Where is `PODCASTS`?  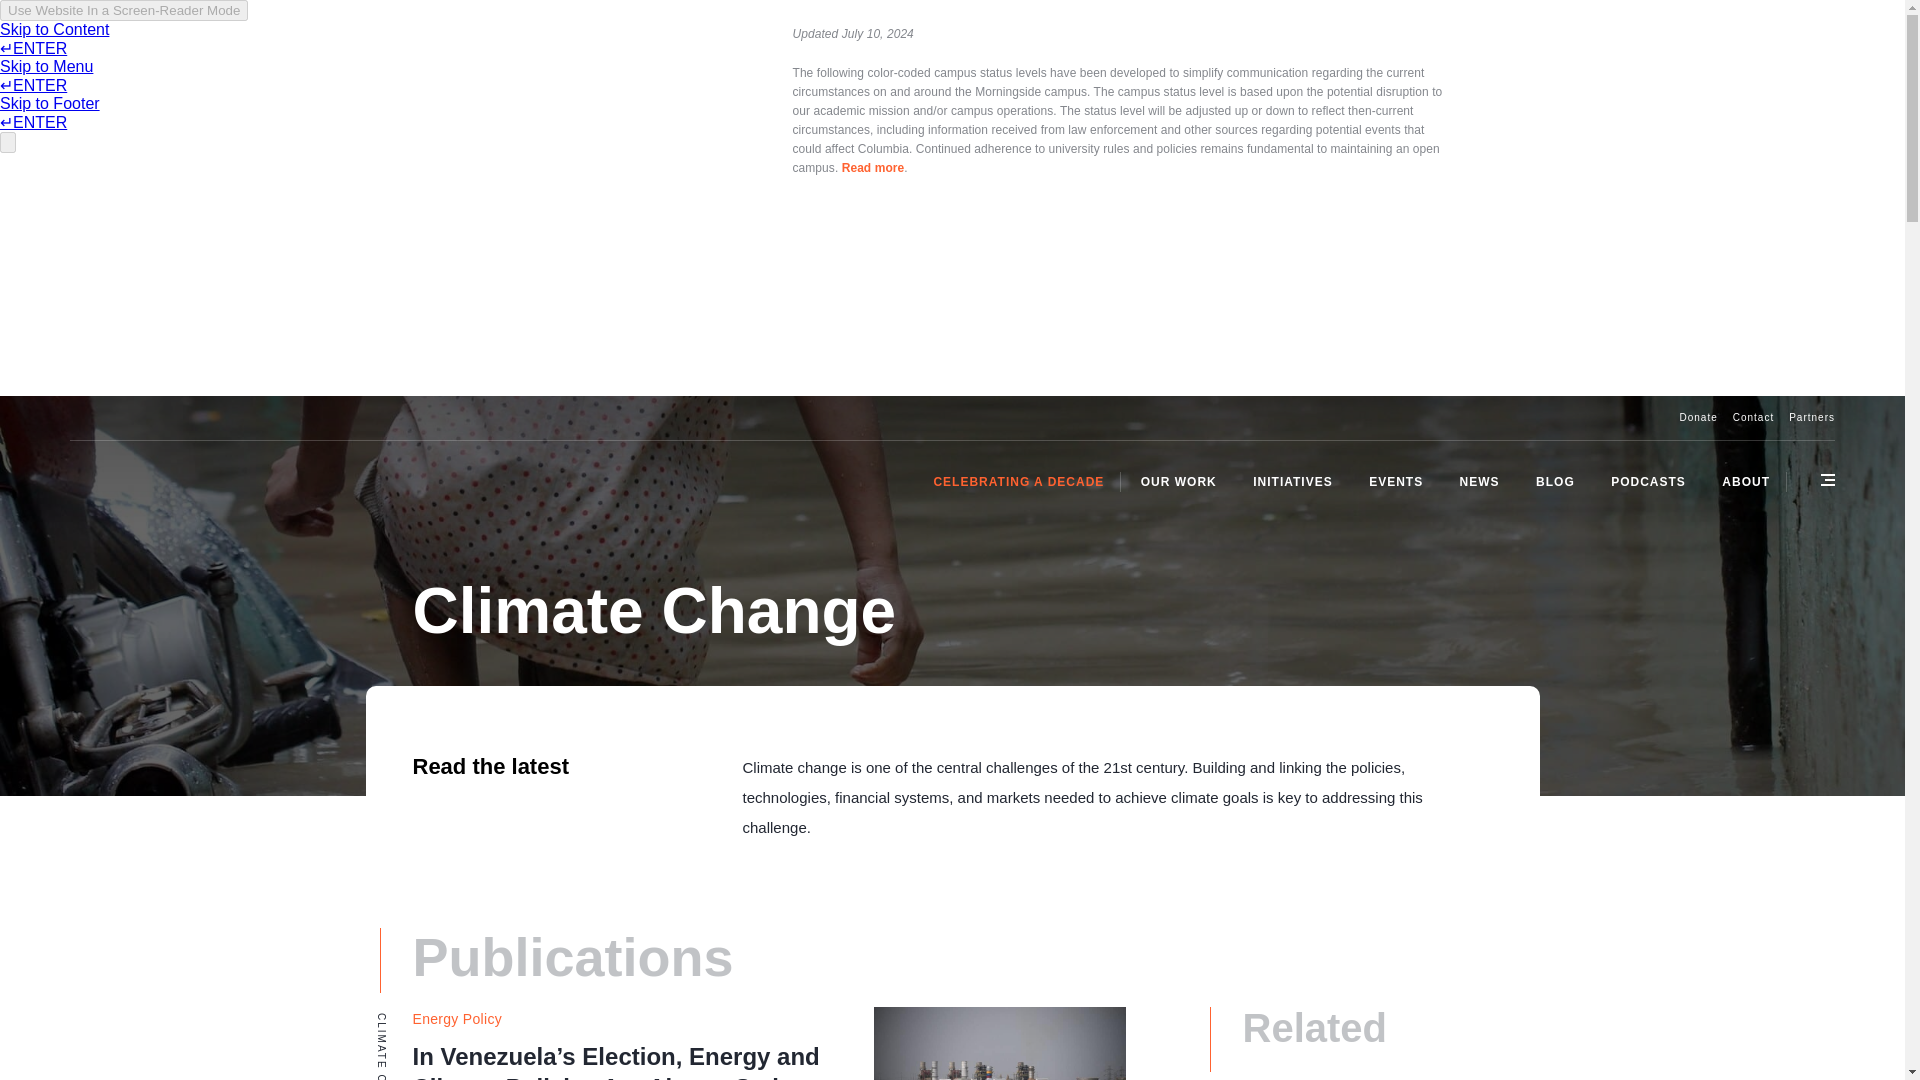
PODCASTS is located at coordinates (1648, 481).